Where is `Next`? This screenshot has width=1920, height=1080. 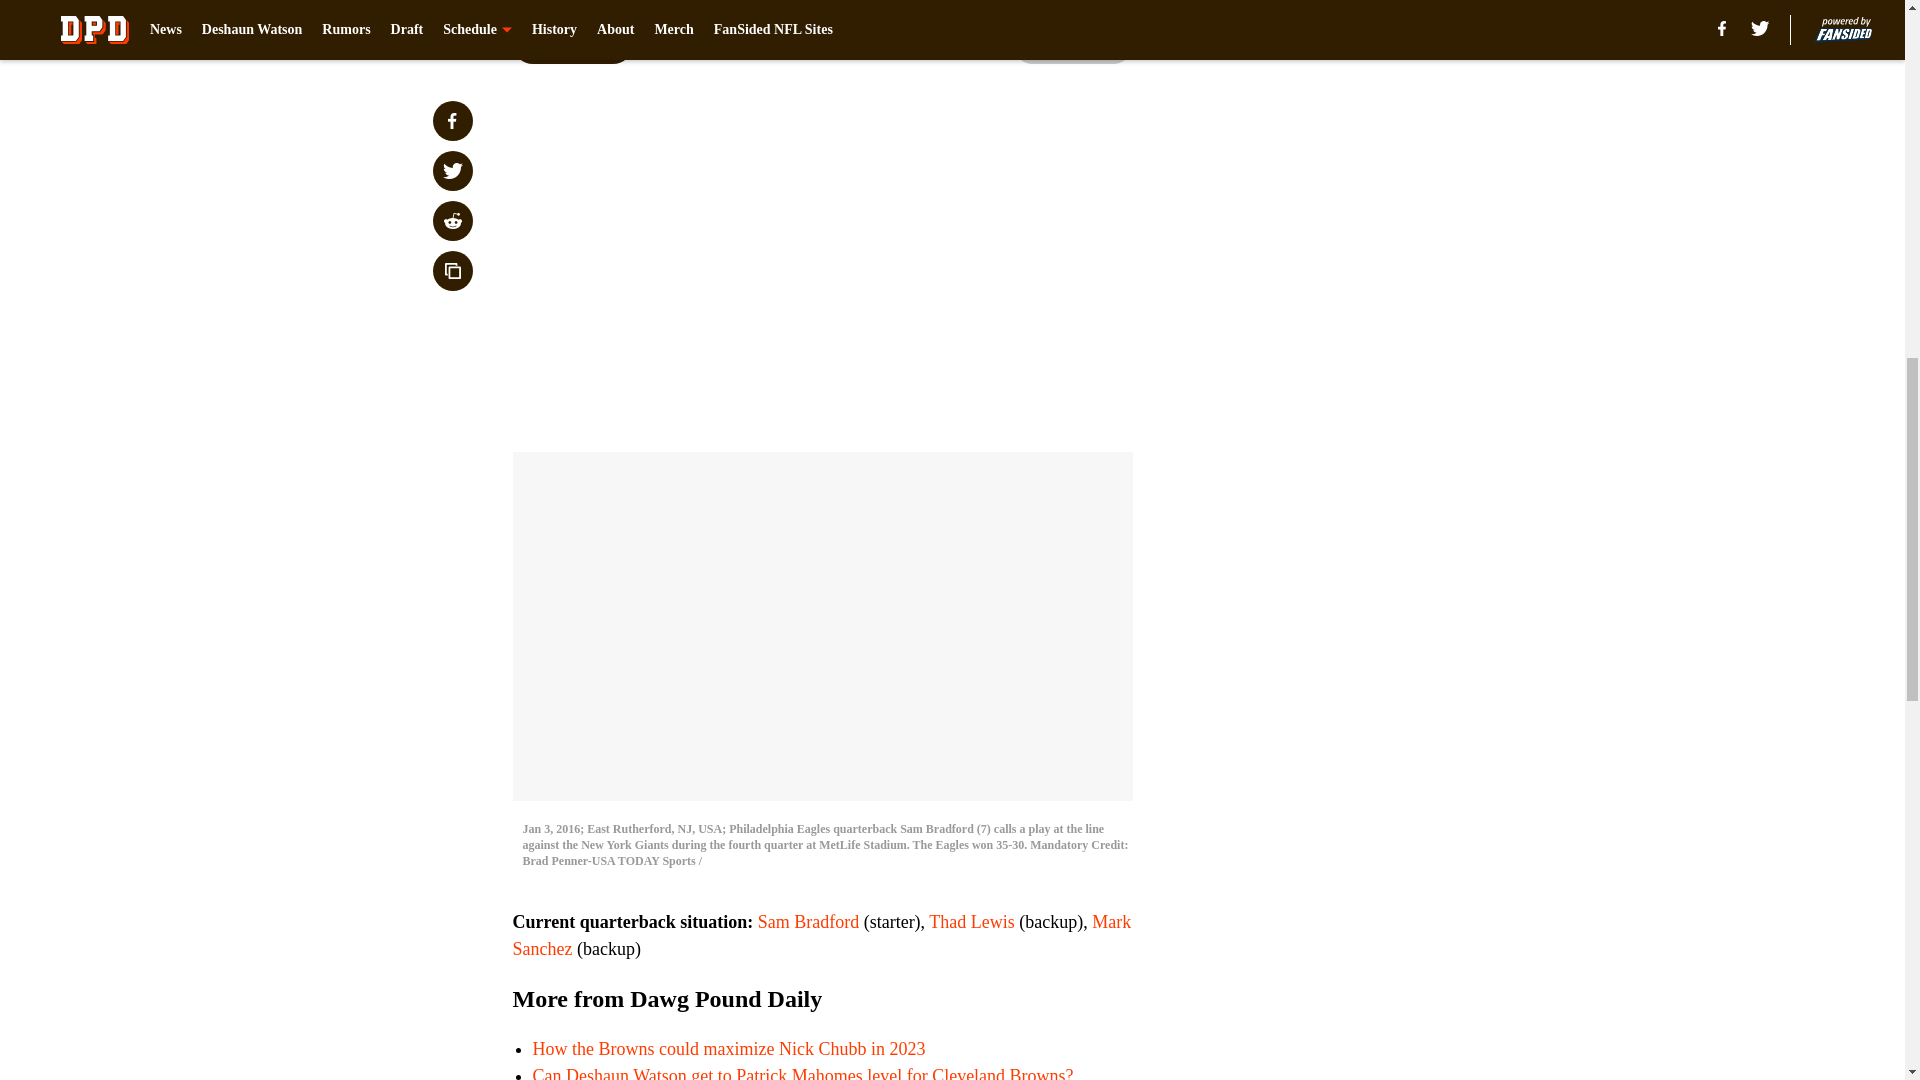 Next is located at coordinates (1072, 43).